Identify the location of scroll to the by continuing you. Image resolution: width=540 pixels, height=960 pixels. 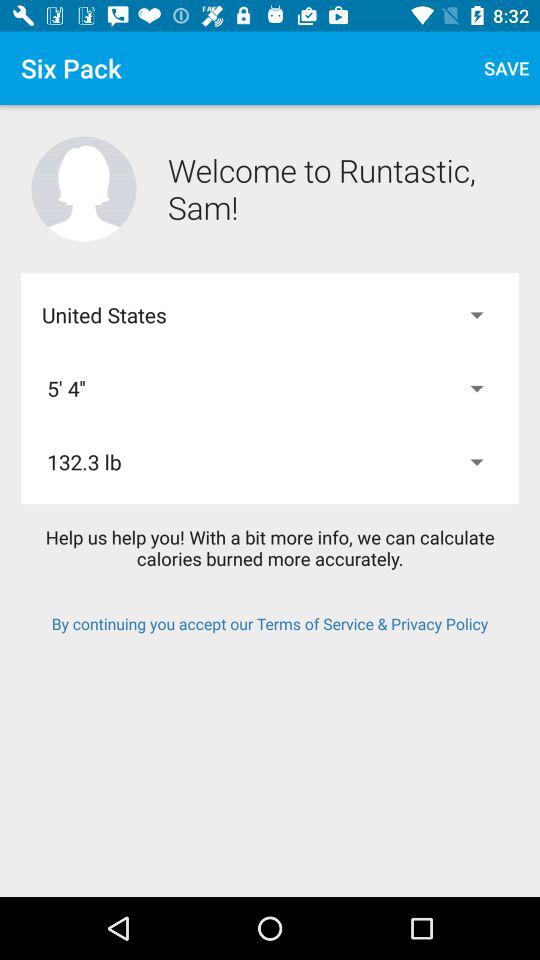
(270, 624).